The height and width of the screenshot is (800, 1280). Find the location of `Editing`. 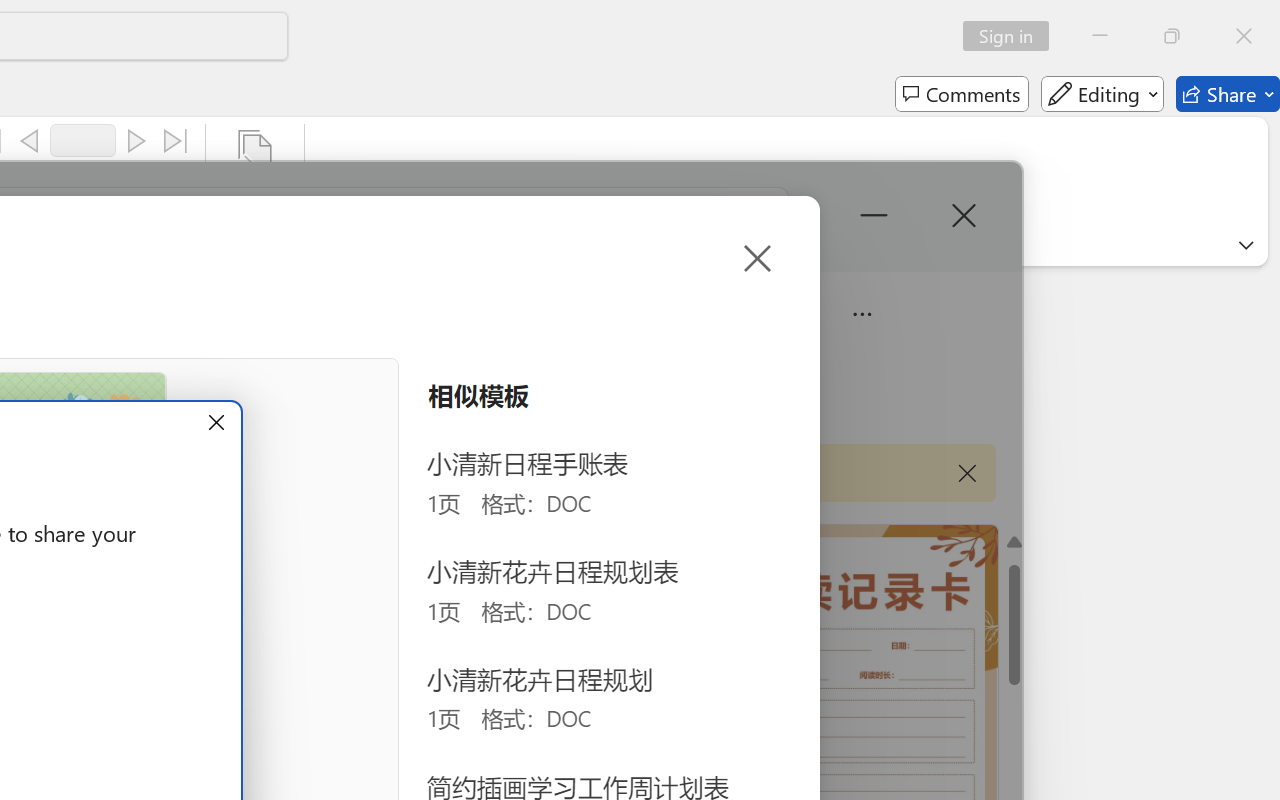

Editing is located at coordinates (1102, 94).